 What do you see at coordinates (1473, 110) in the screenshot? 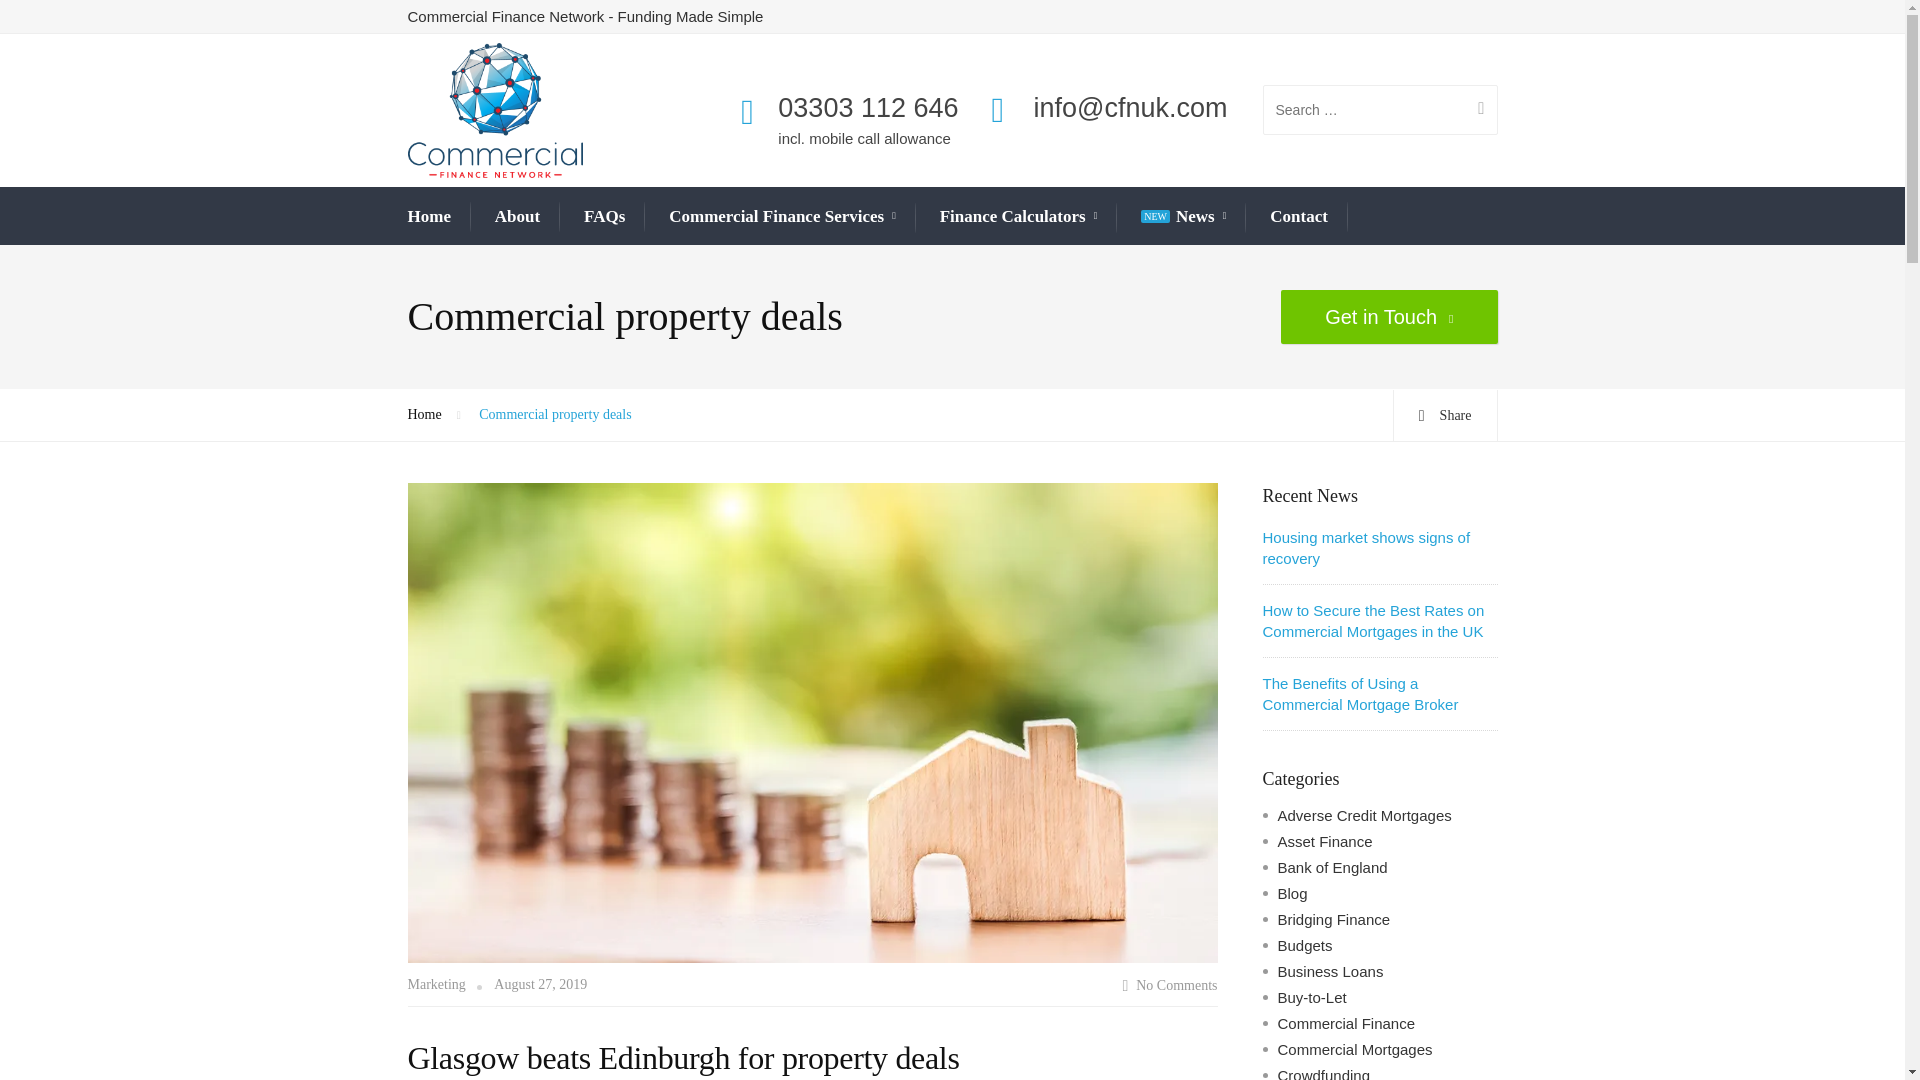
I see `Search` at bounding box center [1473, 110].